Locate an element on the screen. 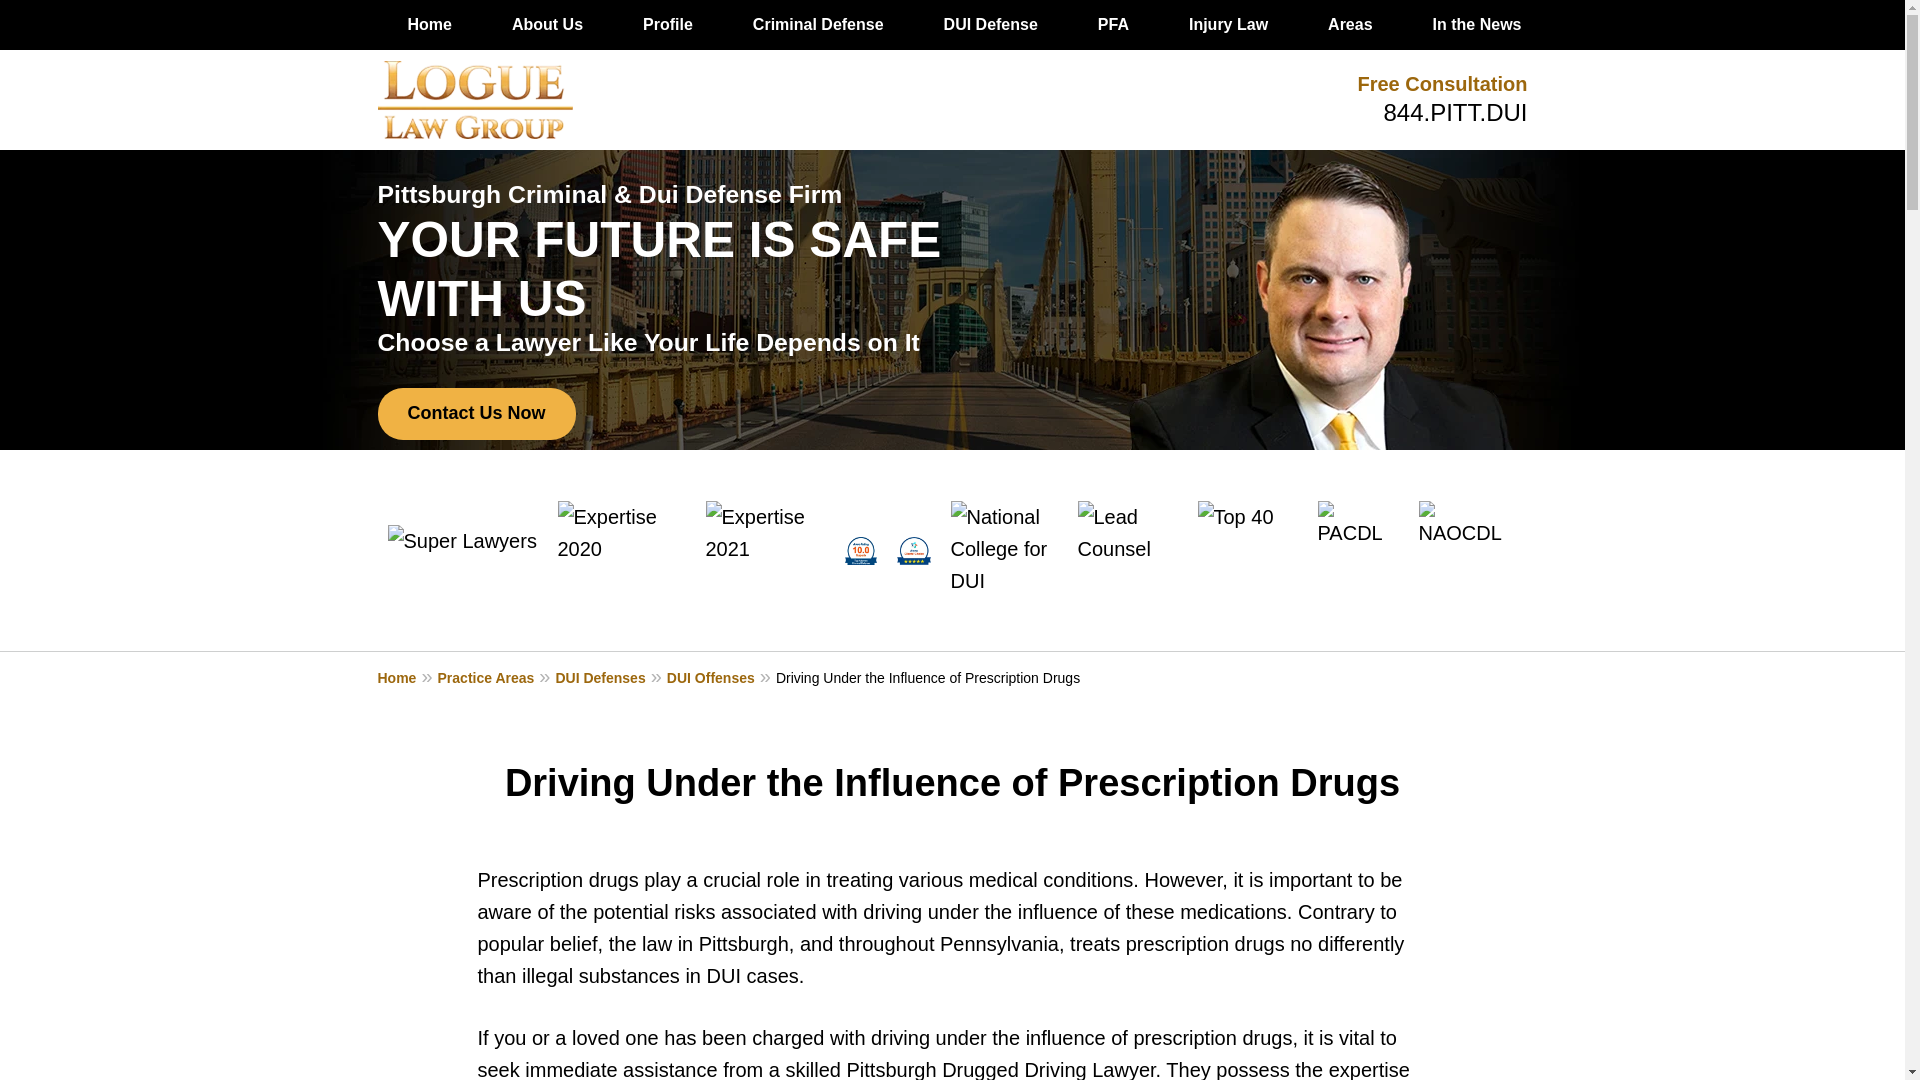 The image size is (1920, 1080). Practice Areas is located at coordinates (496, 676).